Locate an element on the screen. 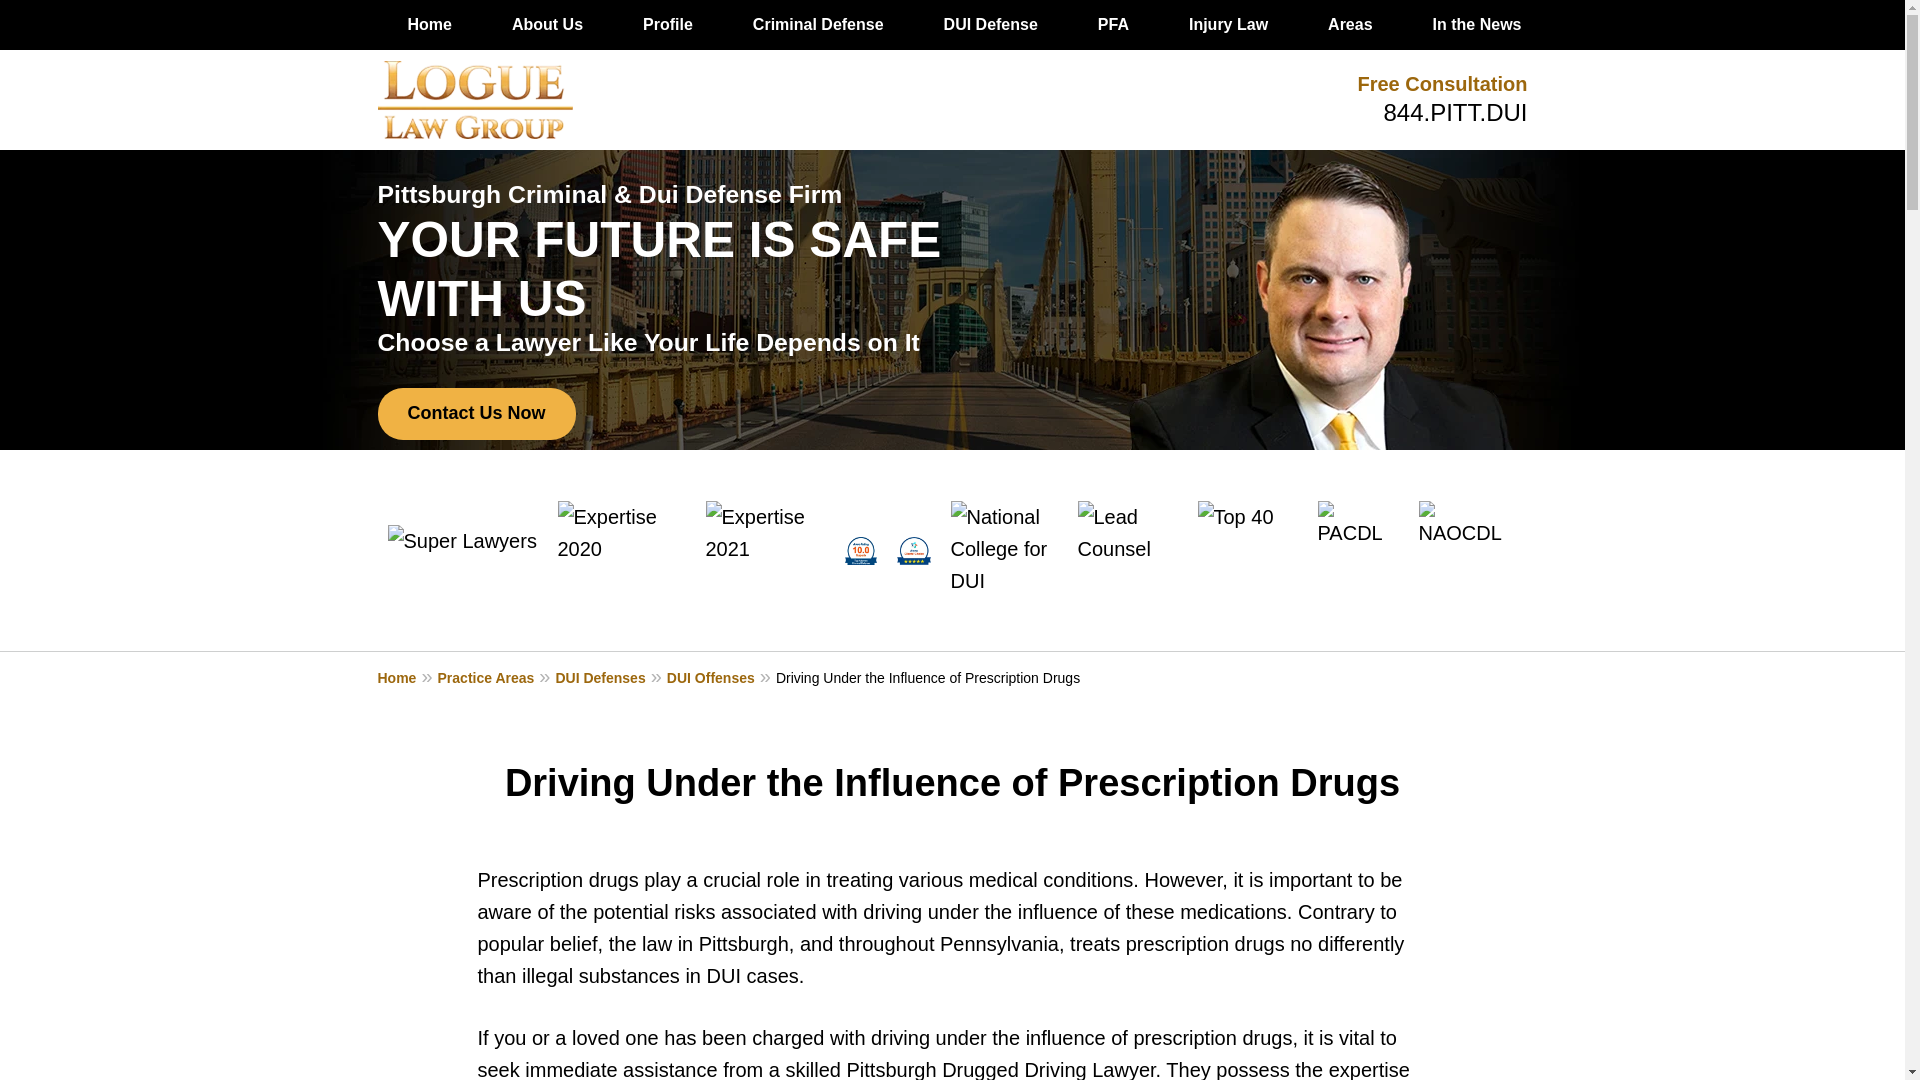 The image size is (1920, 1080). Practice Areas is located at coordinates (496, 676).